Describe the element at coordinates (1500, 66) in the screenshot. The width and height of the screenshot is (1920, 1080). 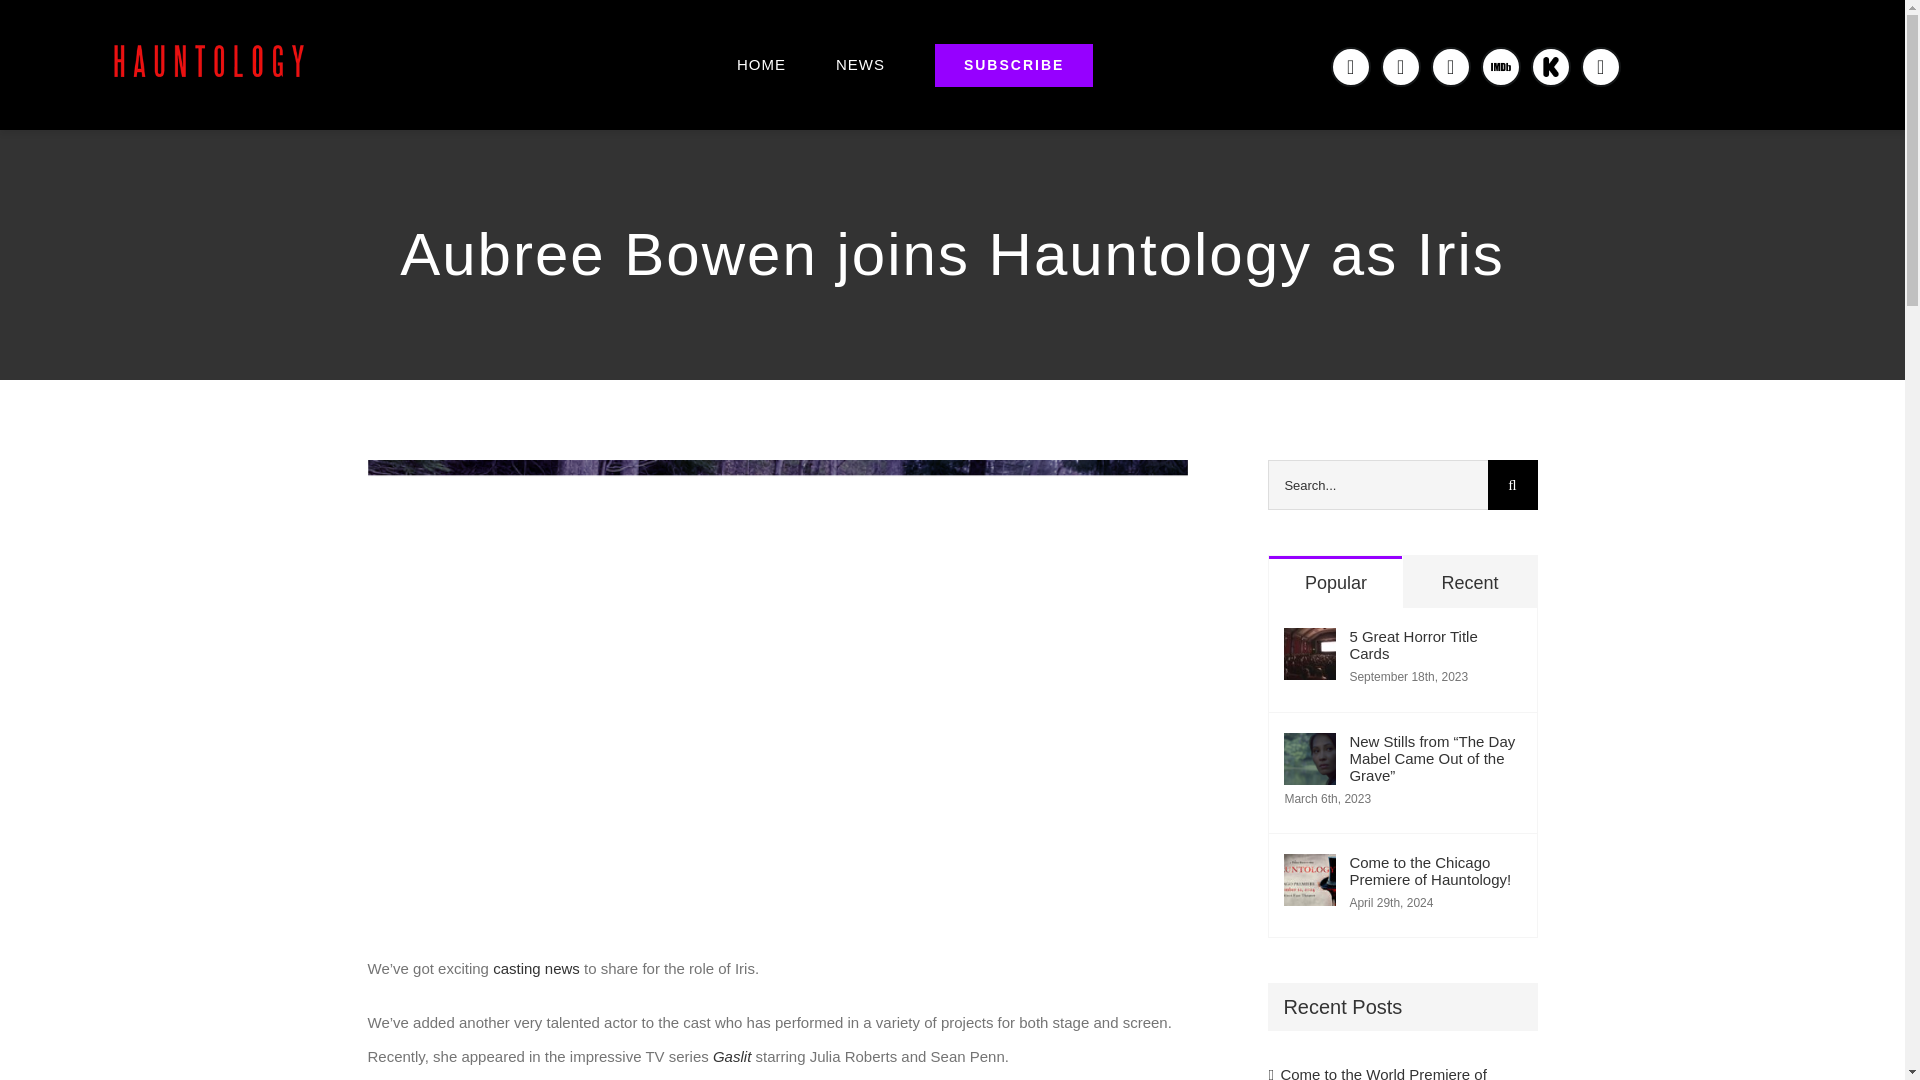
I see `IMDb` at that location.